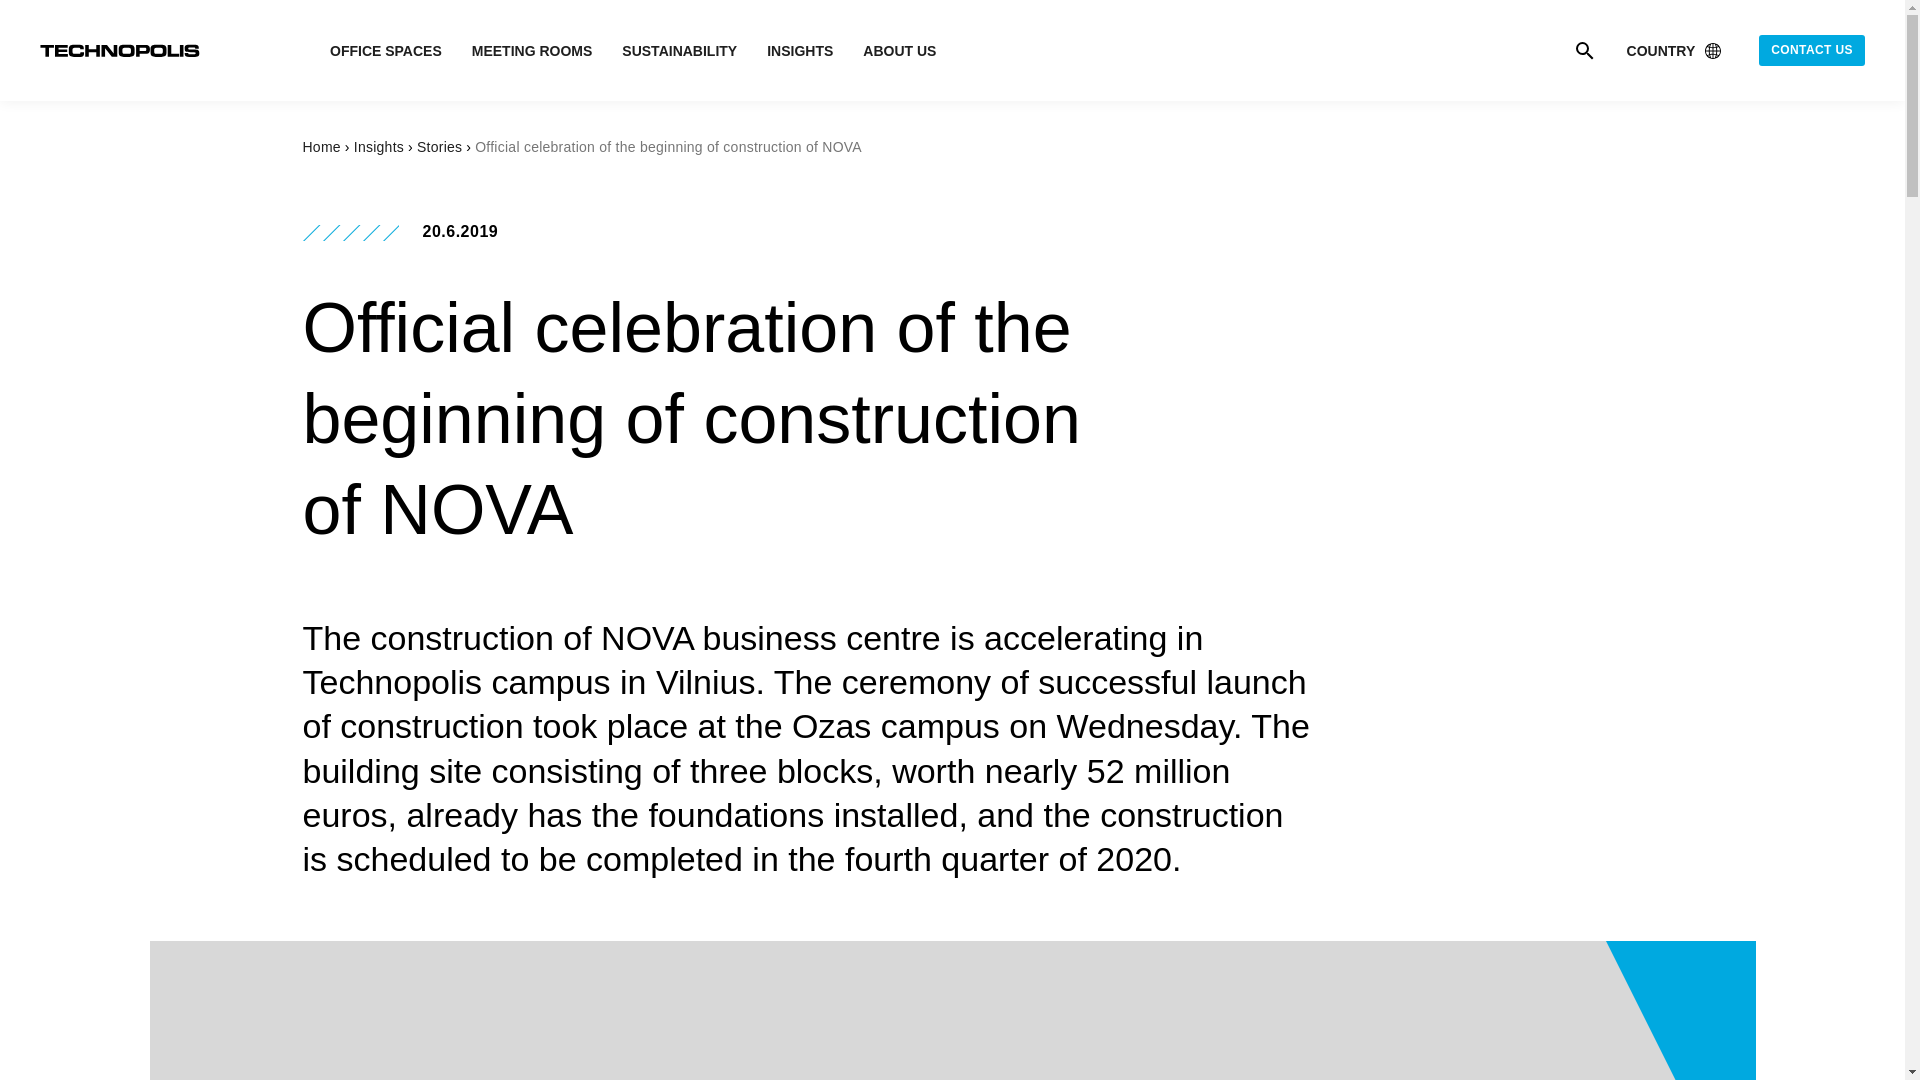 Image resolution: width=1920 pixels, height=1080 pixels. I want to click on MEETING ROOMS, so click(532, 51).